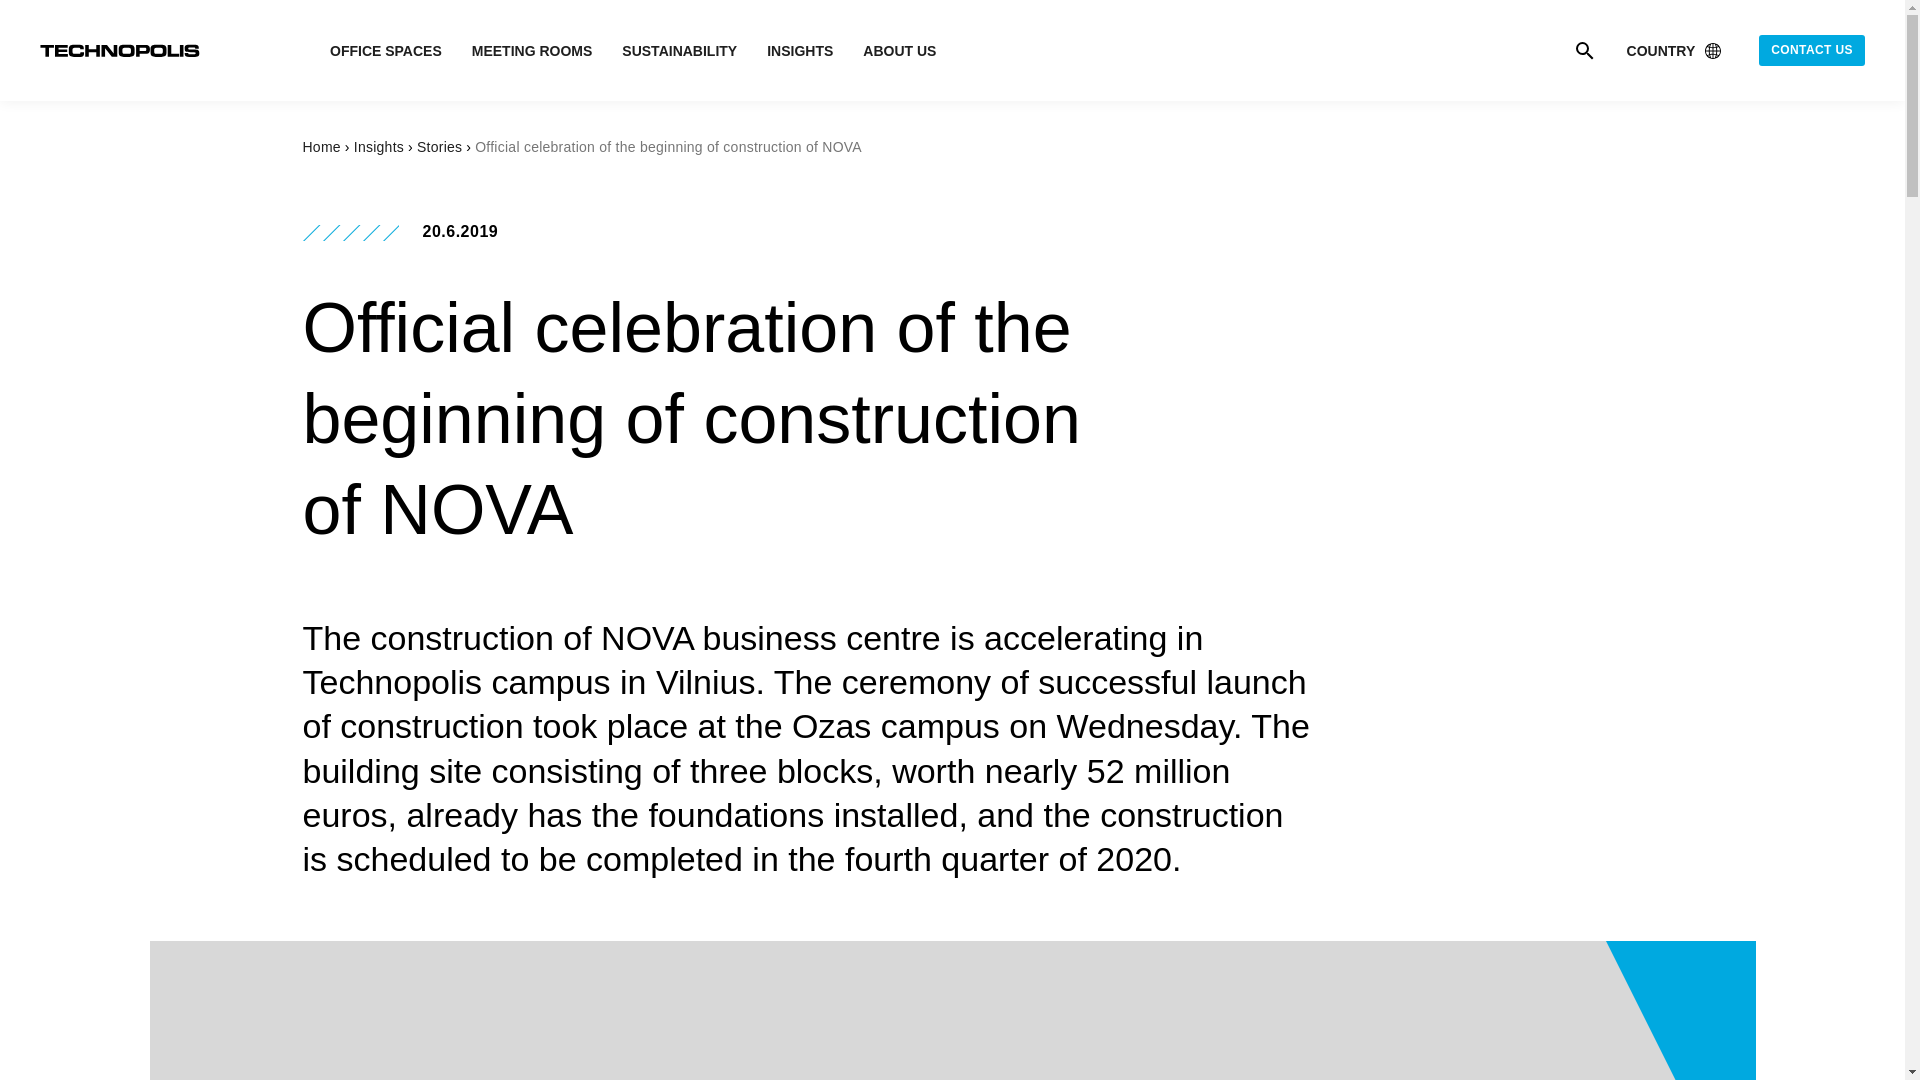 Image resolution: width=1920 pixels, height=1080 pixels. I want to click on MEETING ROOMS, so click(532, 51).